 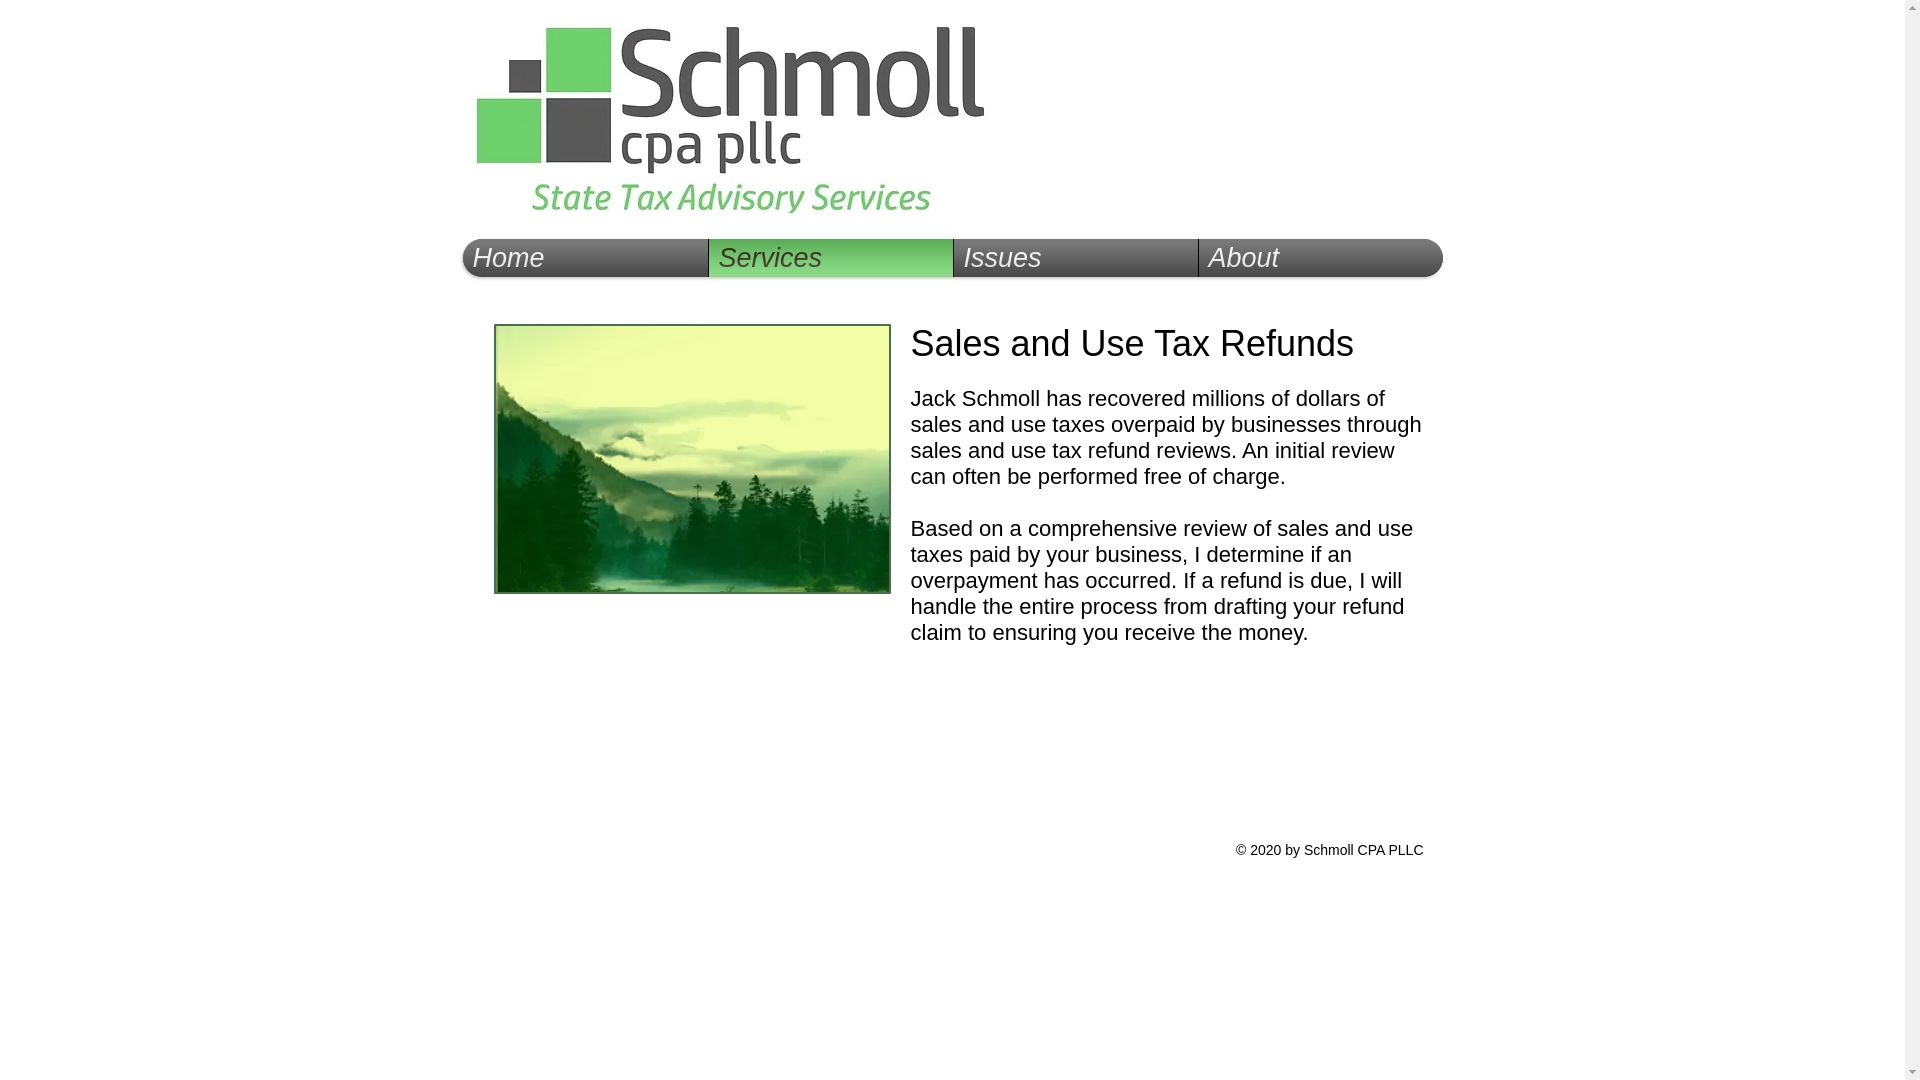 I want to click on Issues, so click(x=1076, y=257).